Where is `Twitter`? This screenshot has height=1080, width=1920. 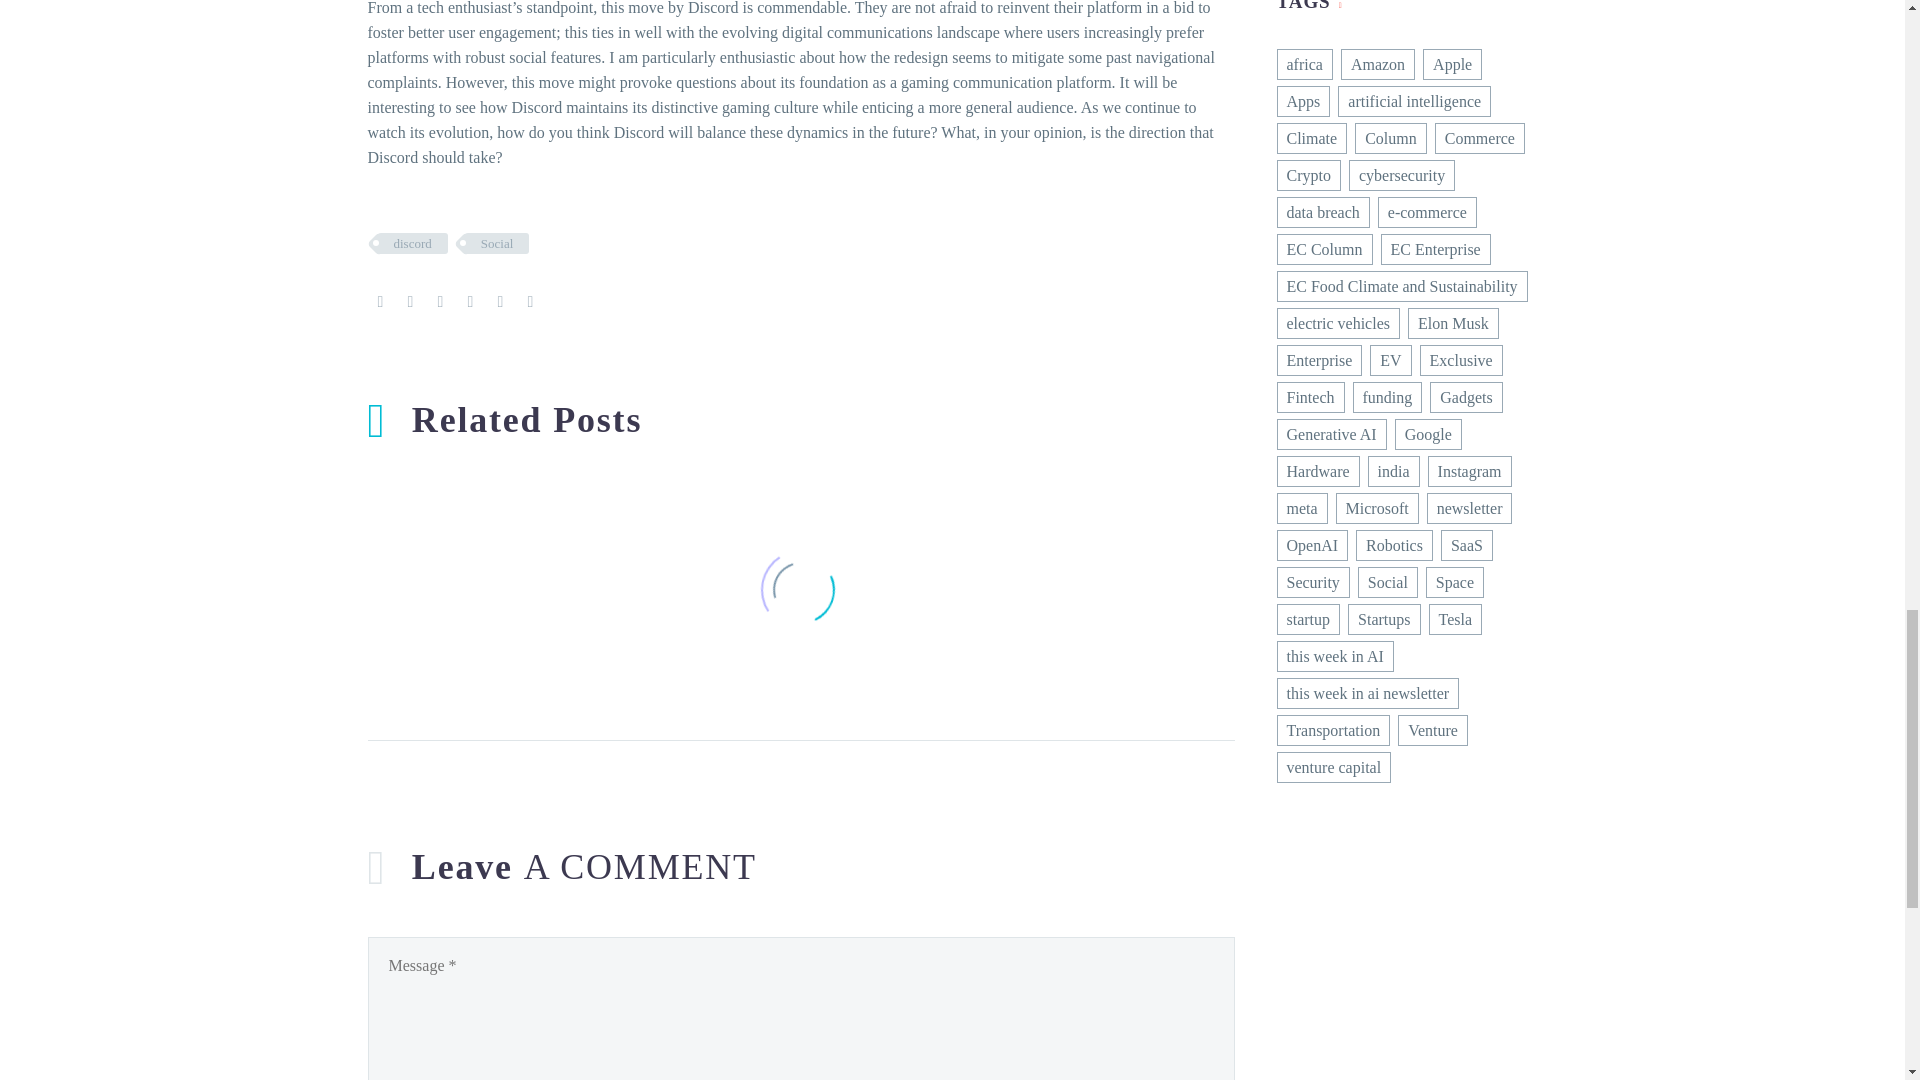
Twitter is located at coordinates (410, 301).